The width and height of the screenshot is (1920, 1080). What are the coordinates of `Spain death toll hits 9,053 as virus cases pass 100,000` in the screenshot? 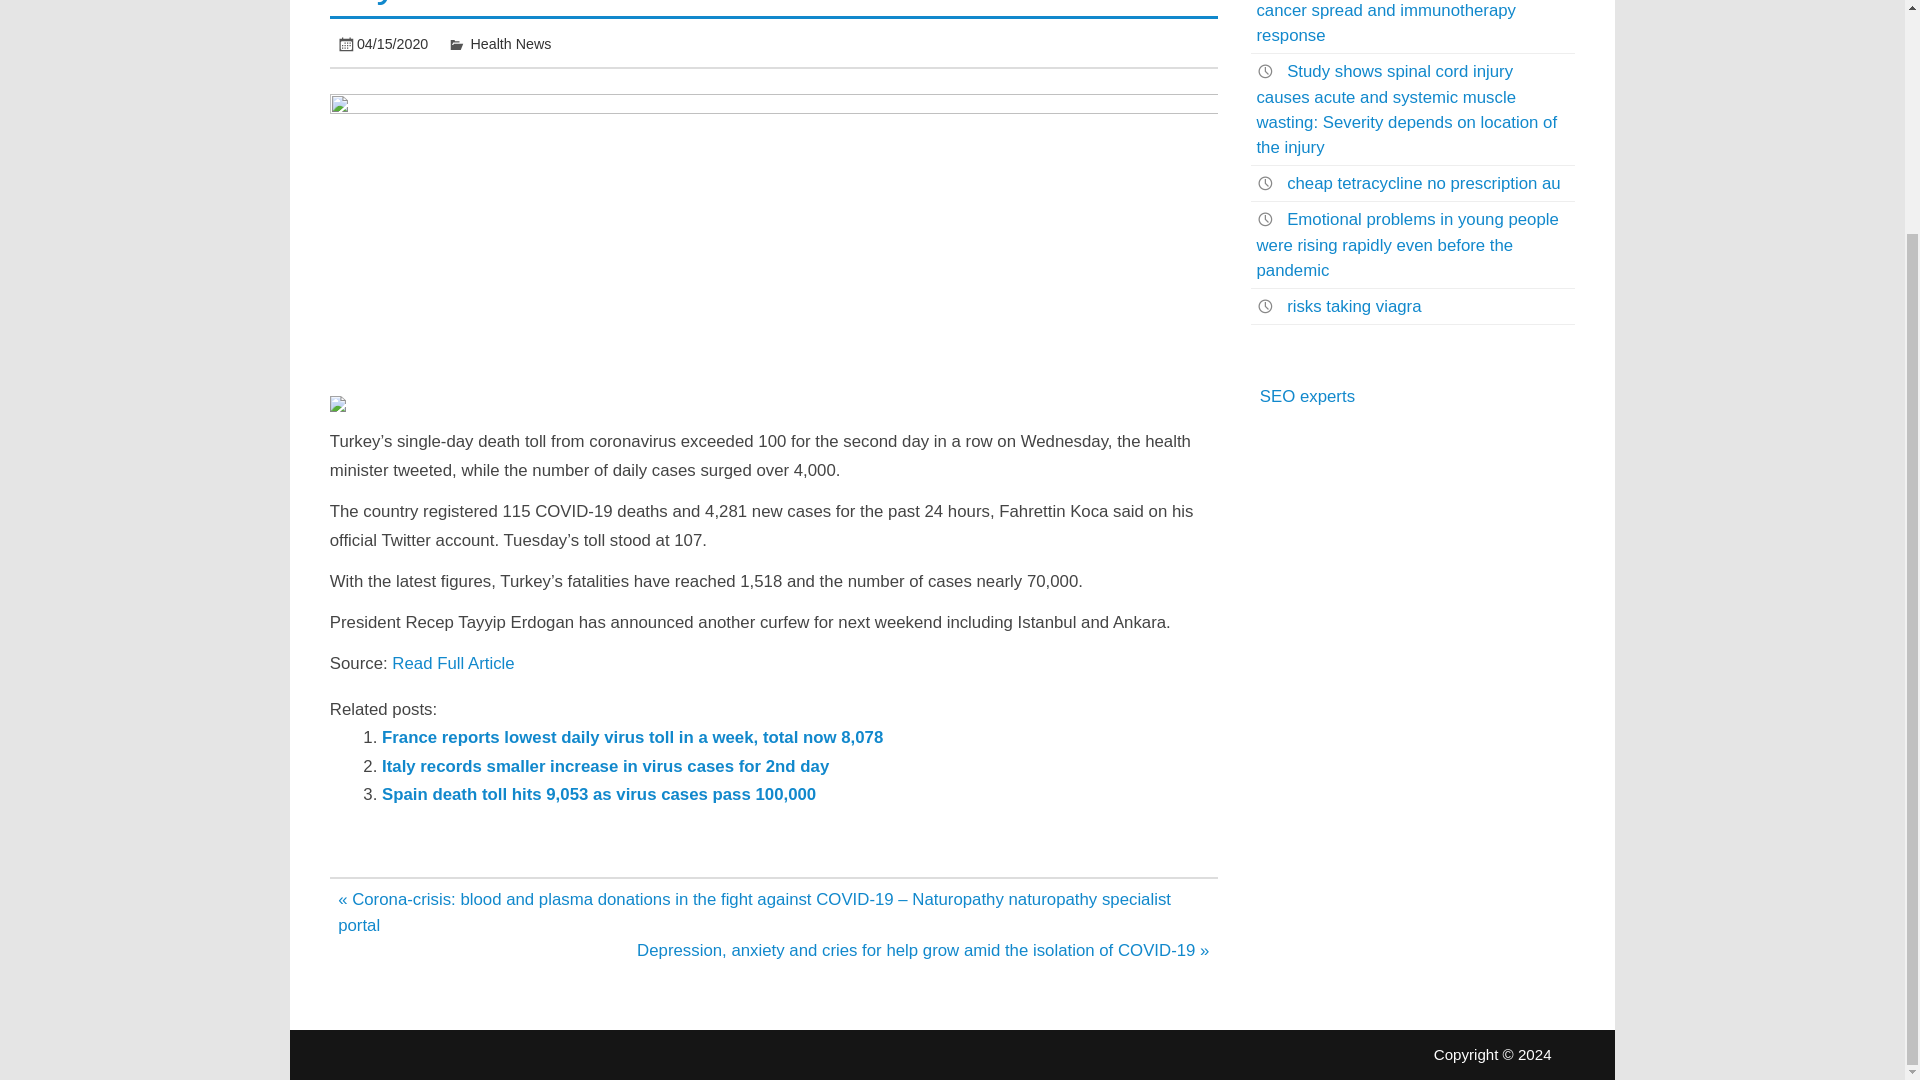 It's located at (599, 794).